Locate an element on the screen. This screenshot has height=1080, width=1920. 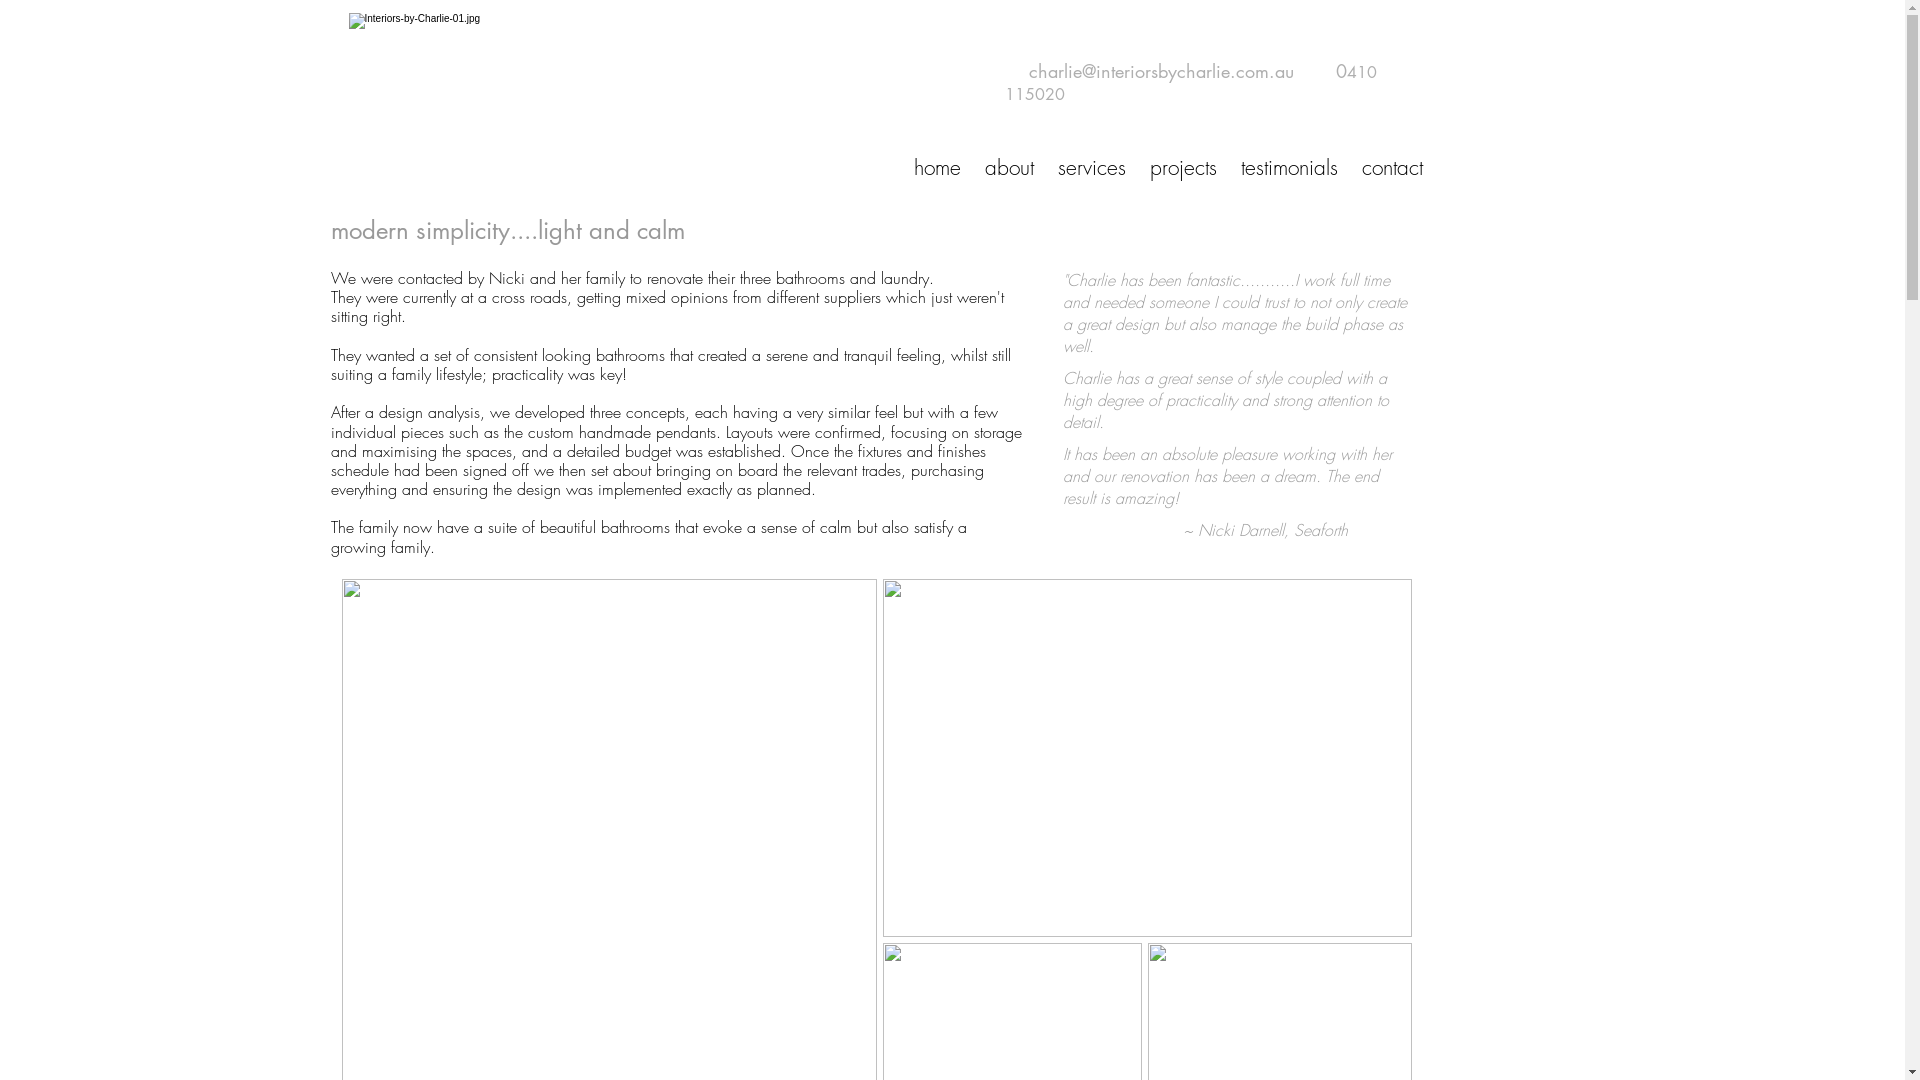
services is located at coordinates (1092, 166).